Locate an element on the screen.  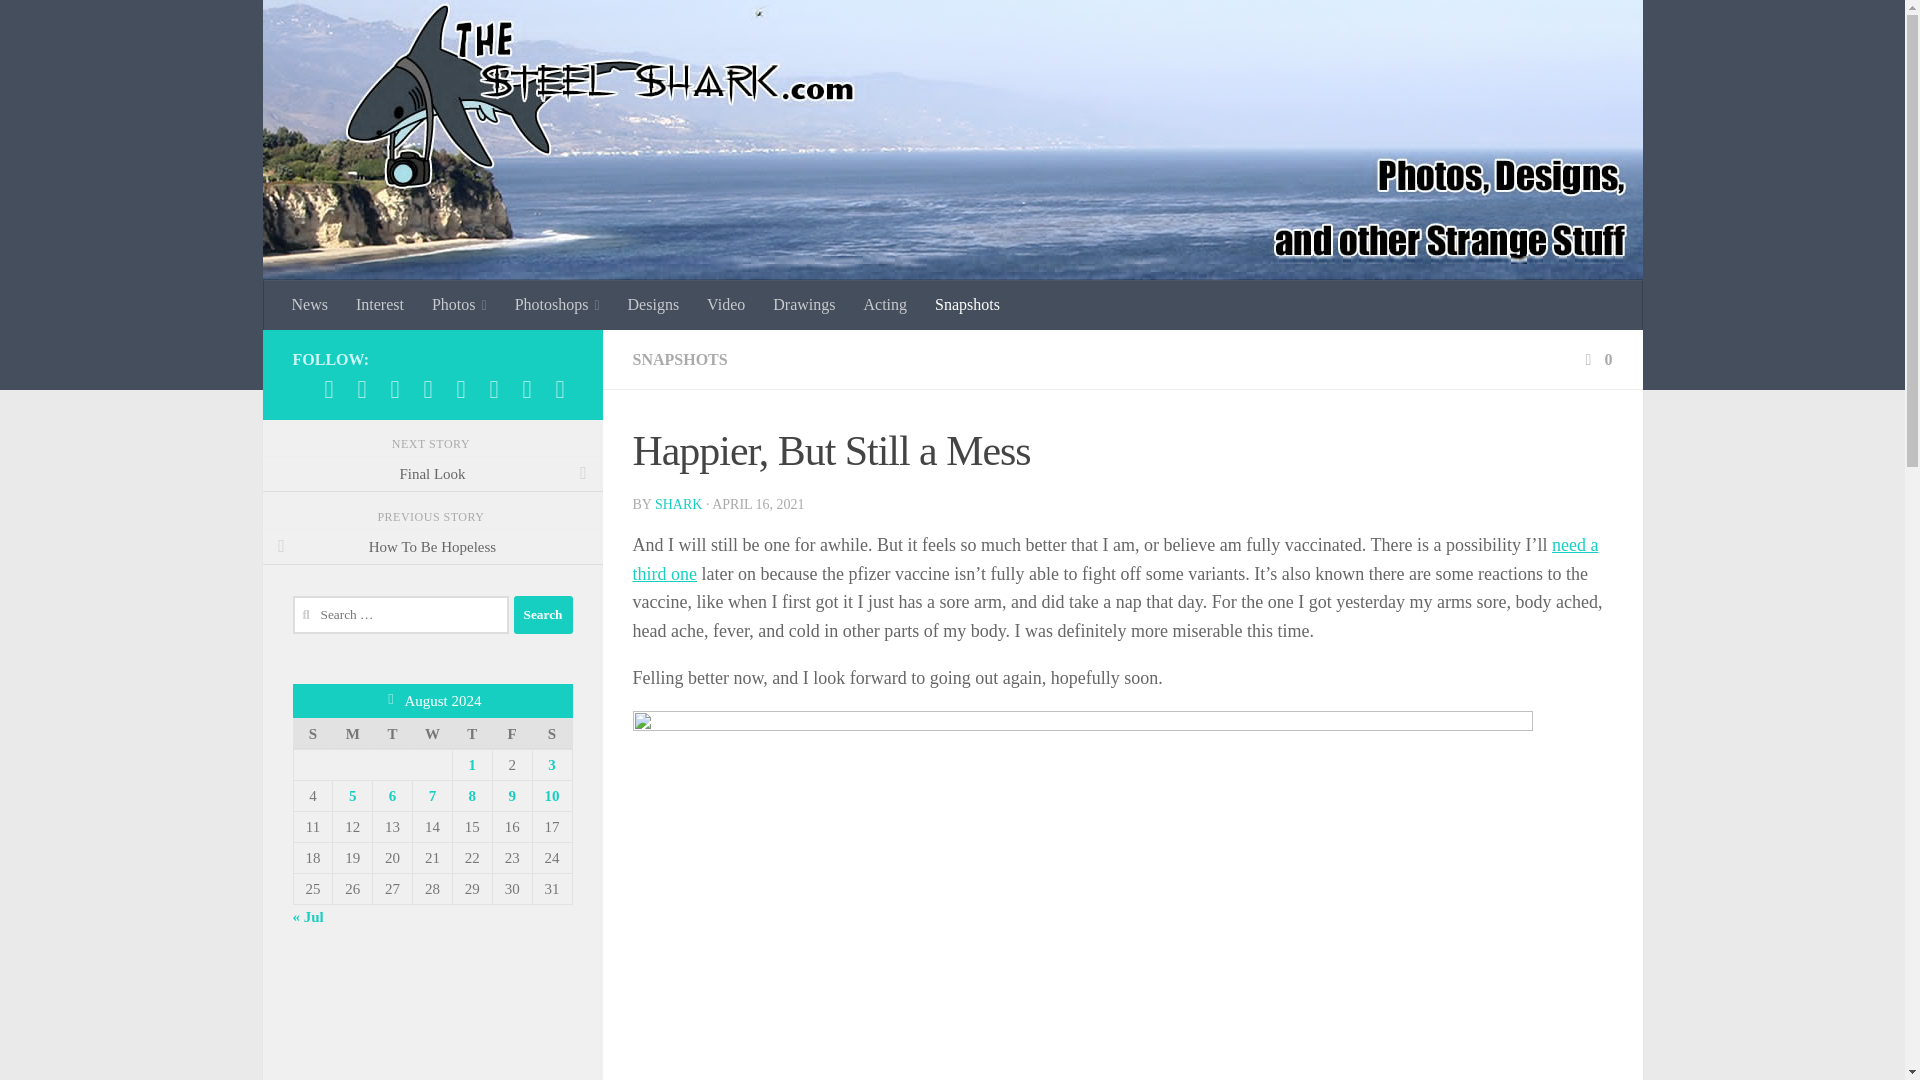
0 is located at coordinates (1596, 360).